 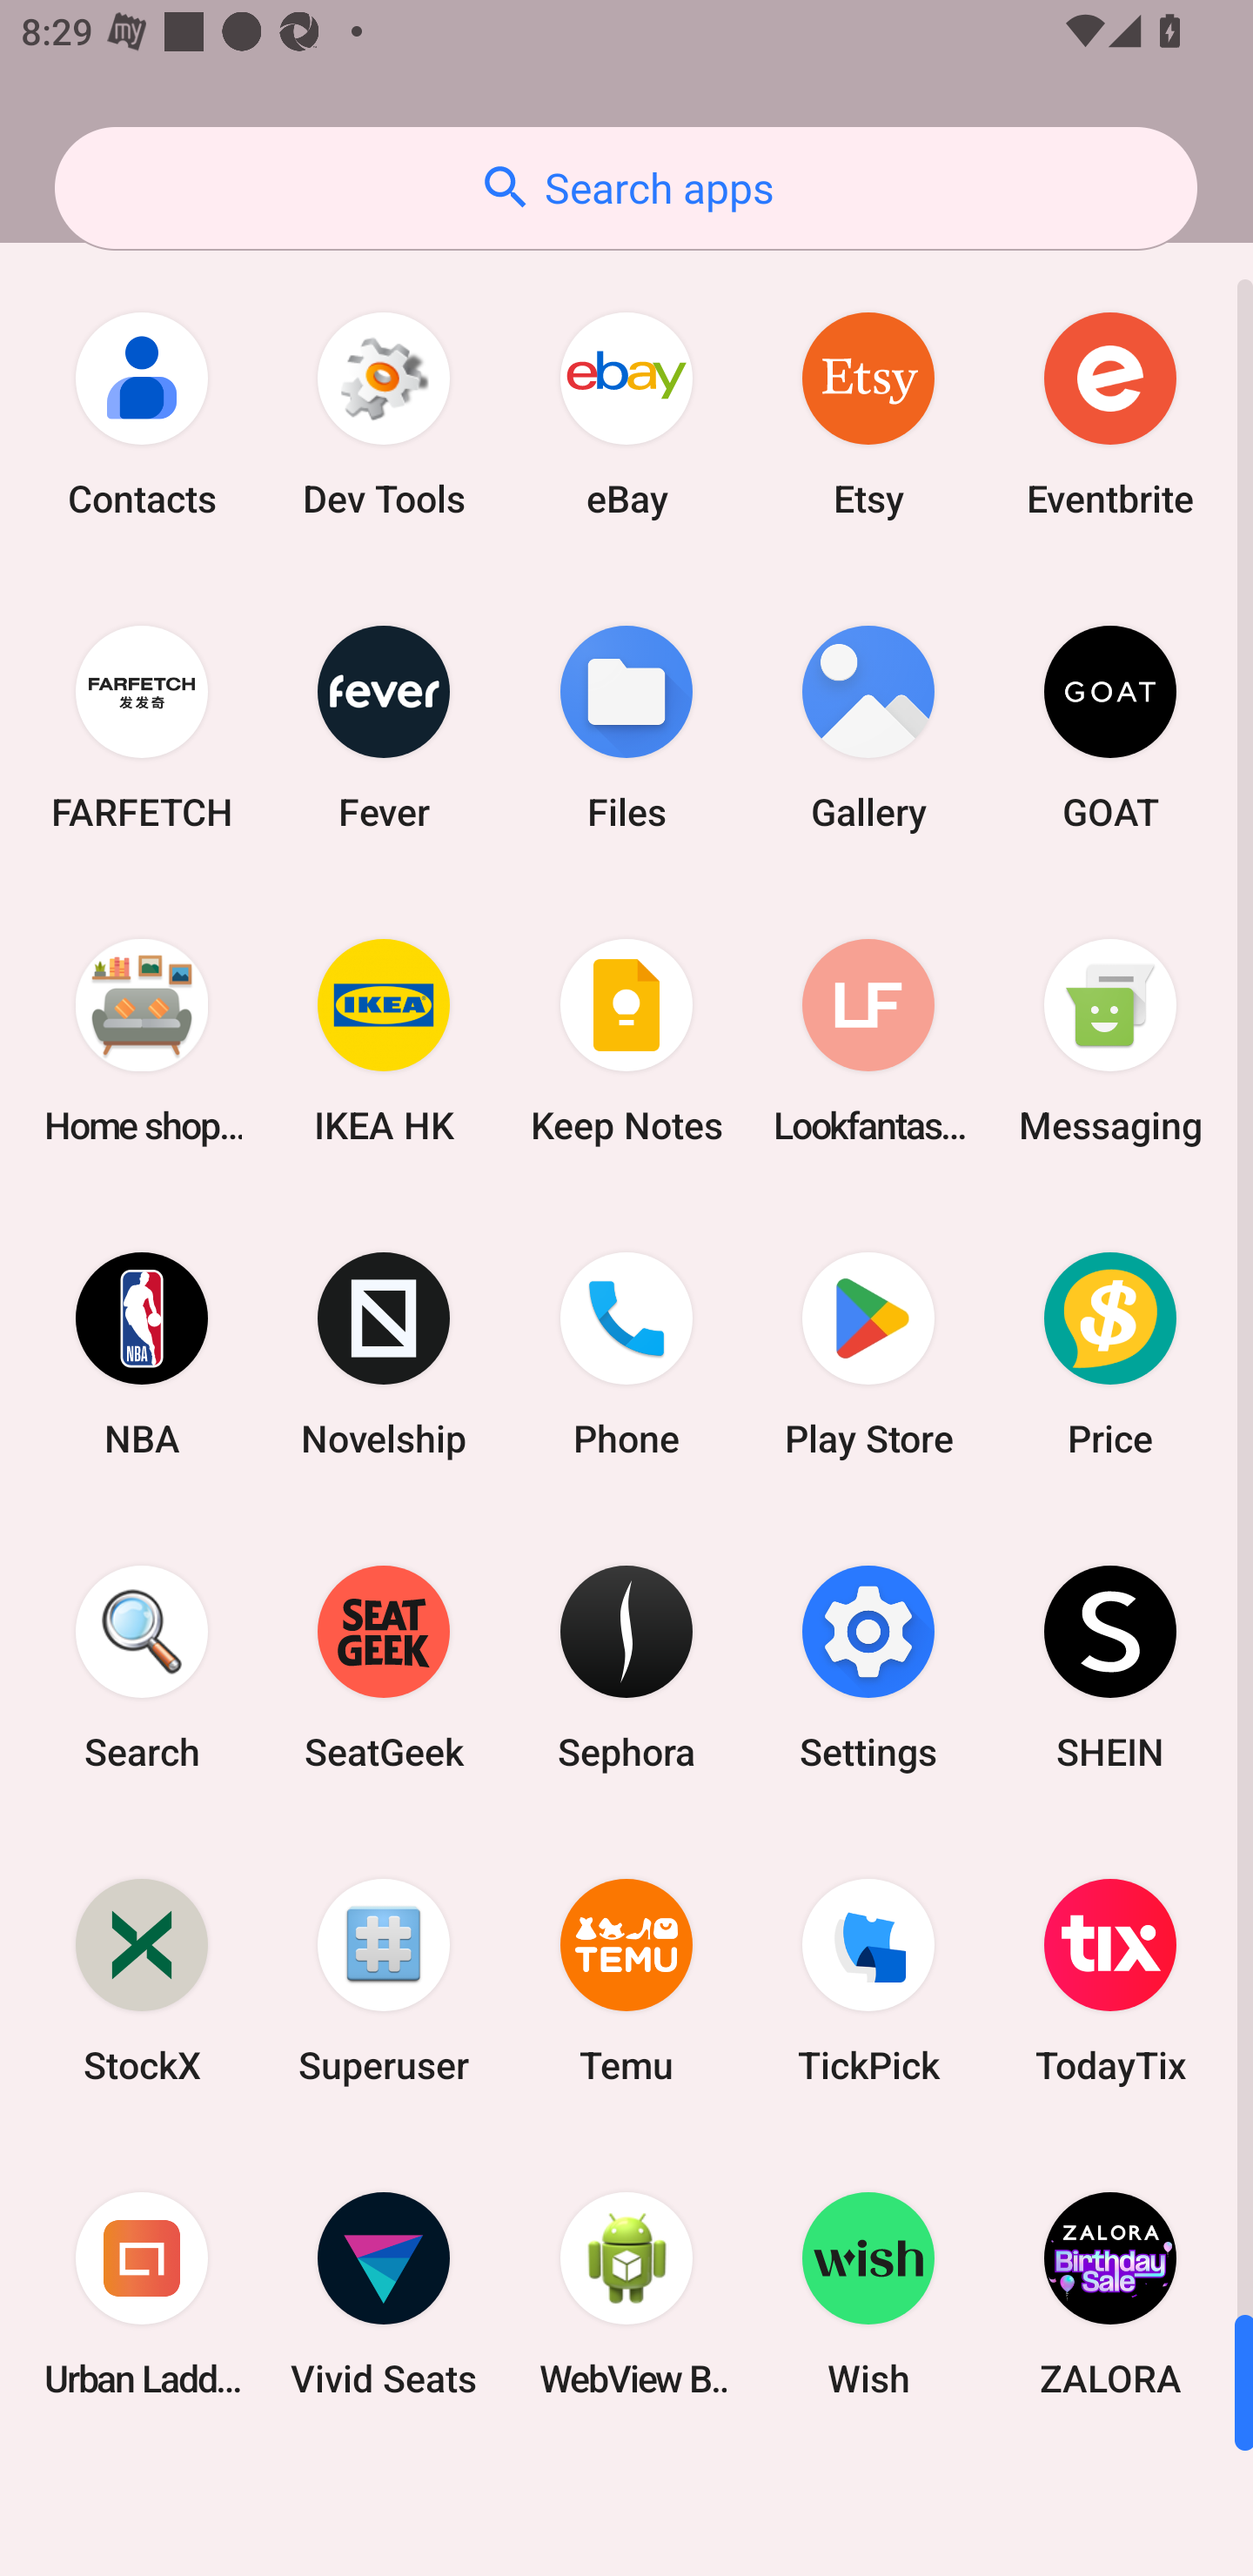 What do you see at coordinates (142, 2293) in the screenshot?
I see `Urban Ladder` at bounding box center [142, 2293].